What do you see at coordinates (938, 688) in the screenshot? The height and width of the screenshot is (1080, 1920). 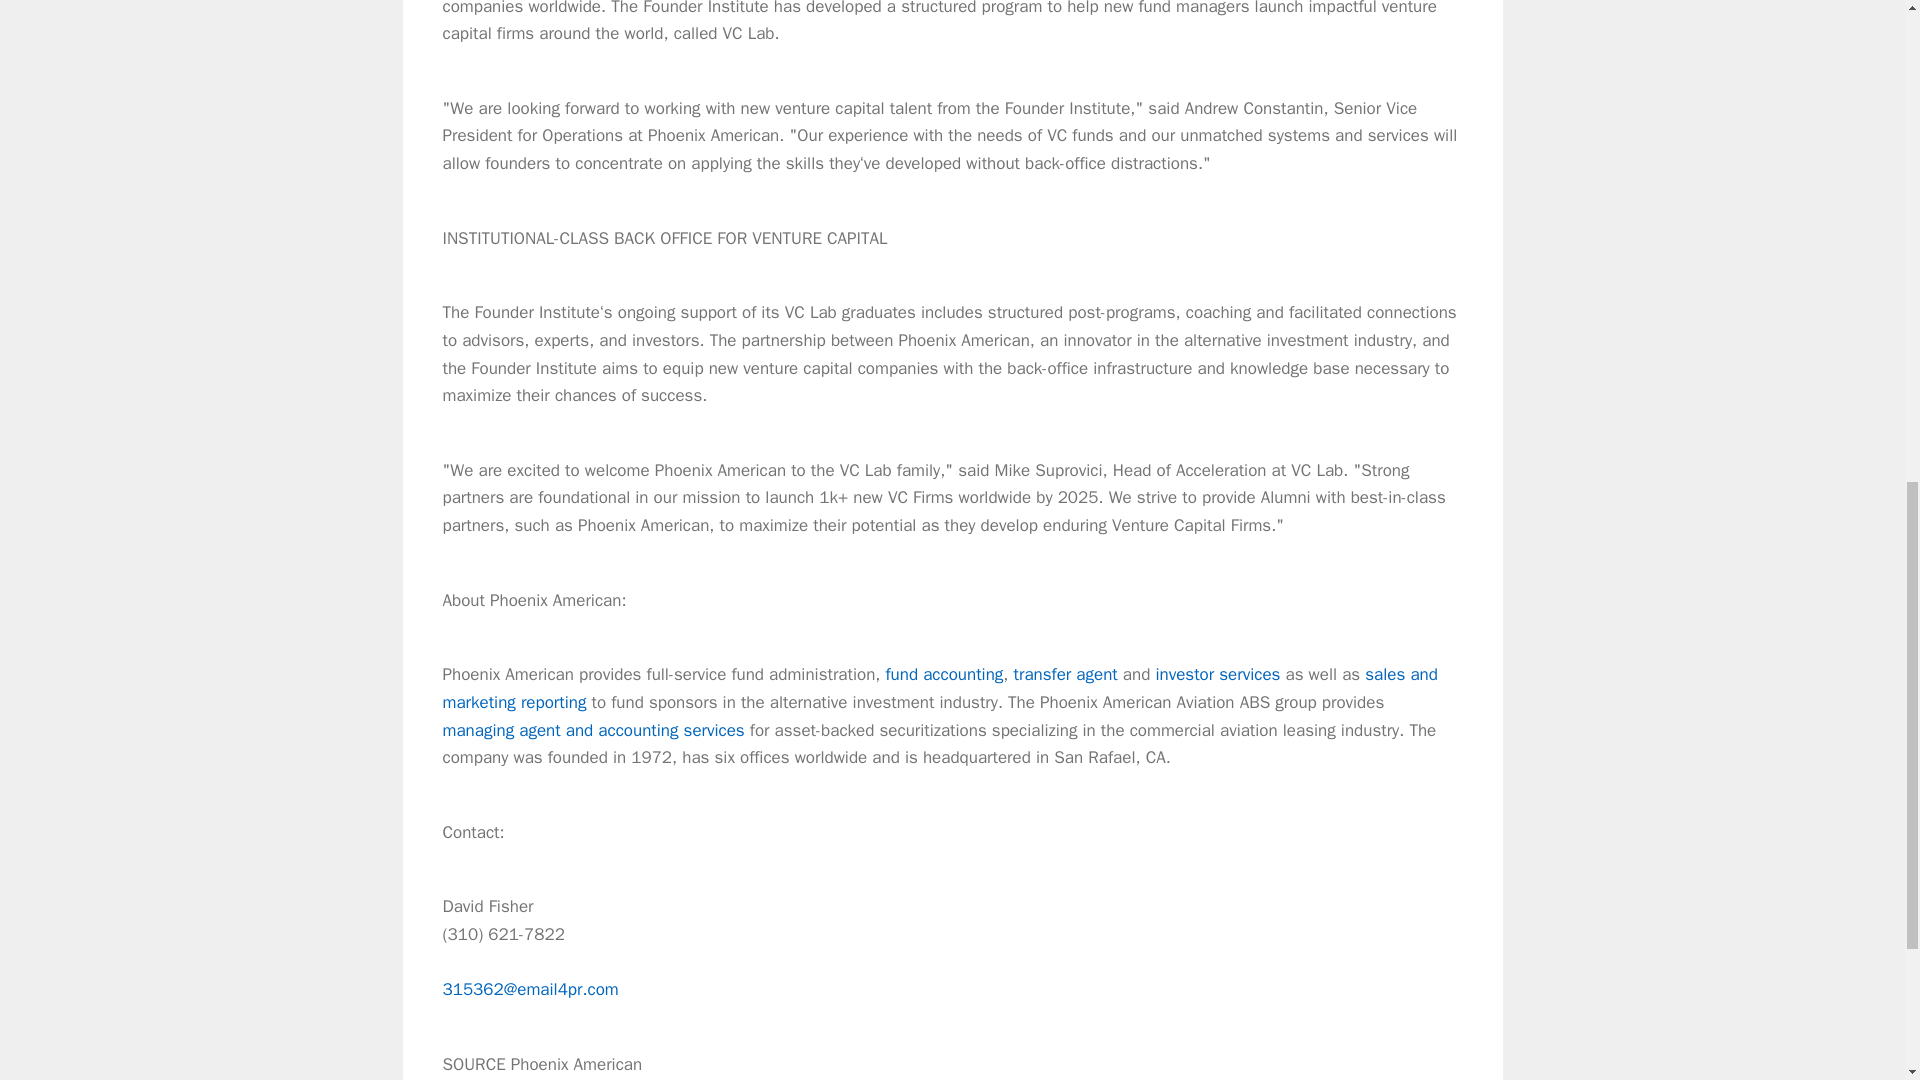 I see `sales and marketing reporting` at bounding box center [938, 688].